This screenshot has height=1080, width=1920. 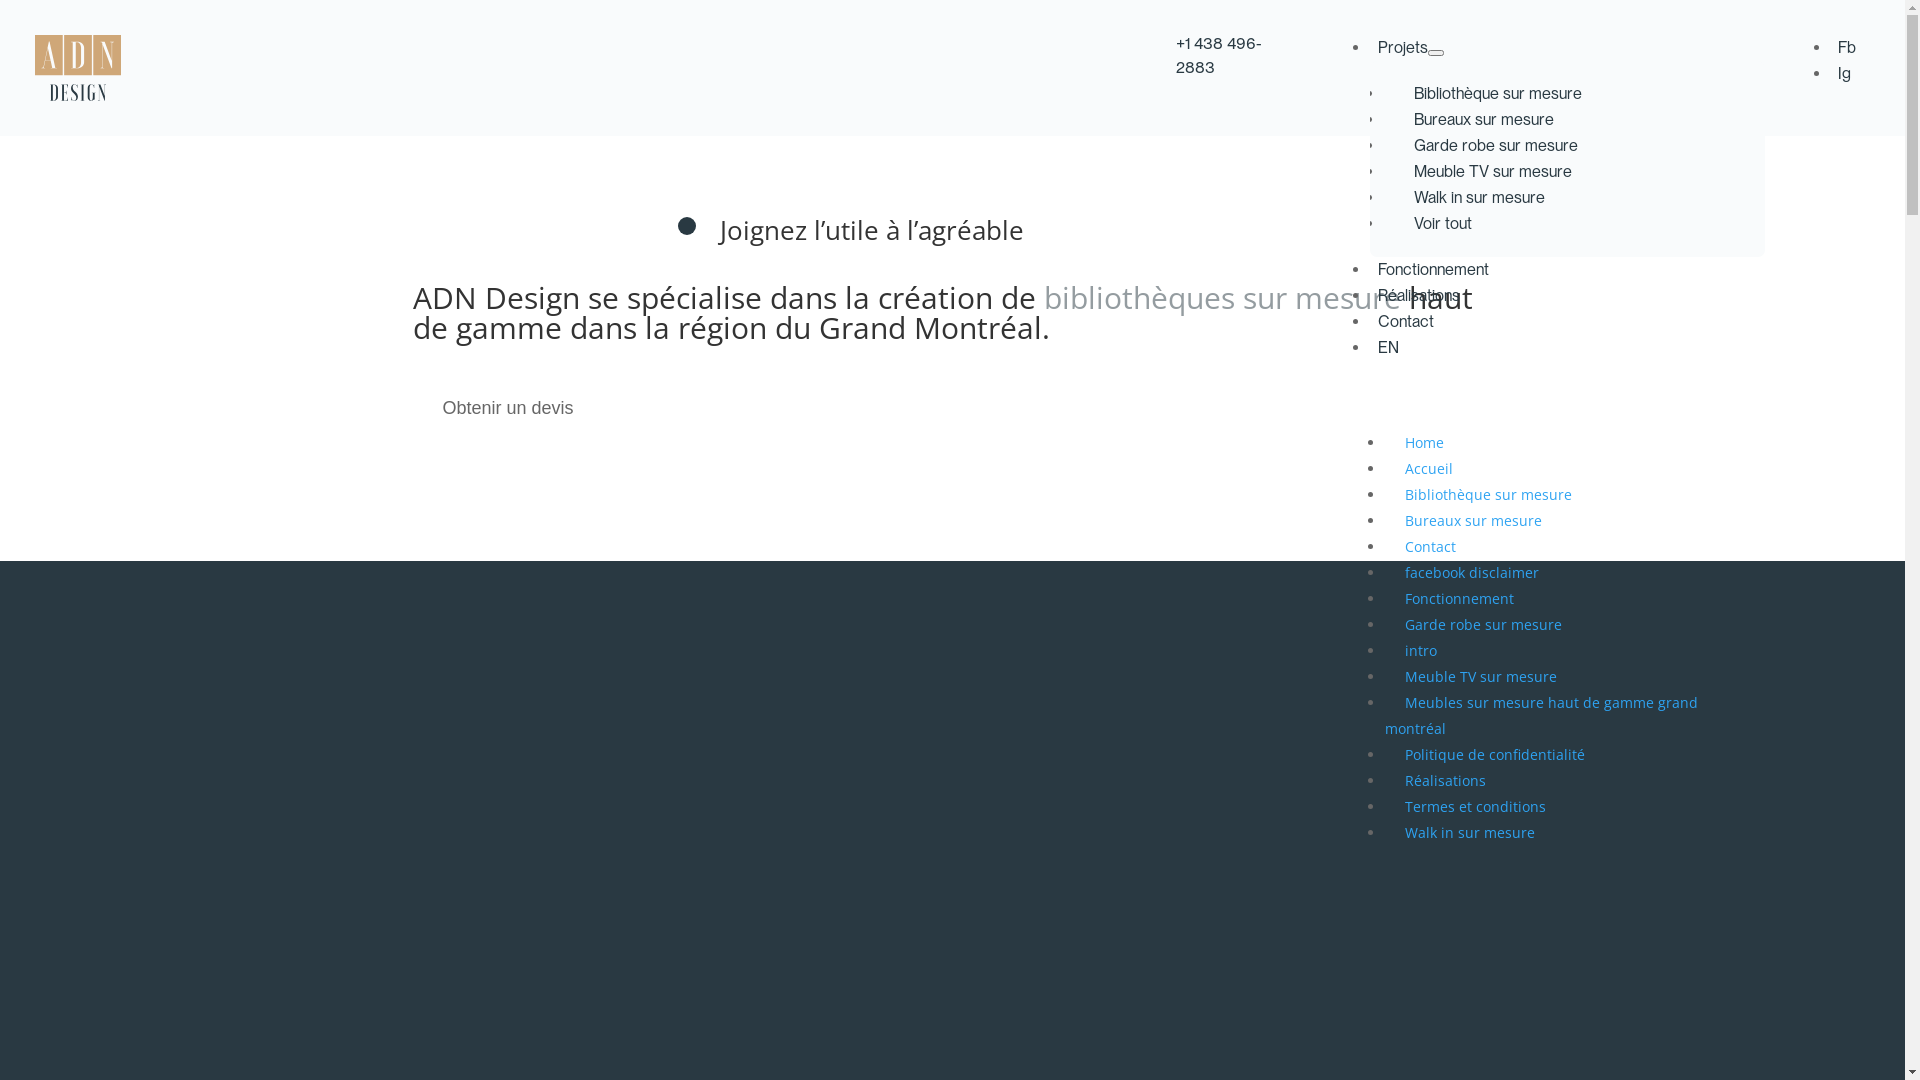 What do you see at coordinates (1481, 676) in the screenshot?
I see `Meuble TV sur mesure` at bounding box center [1481, 676].